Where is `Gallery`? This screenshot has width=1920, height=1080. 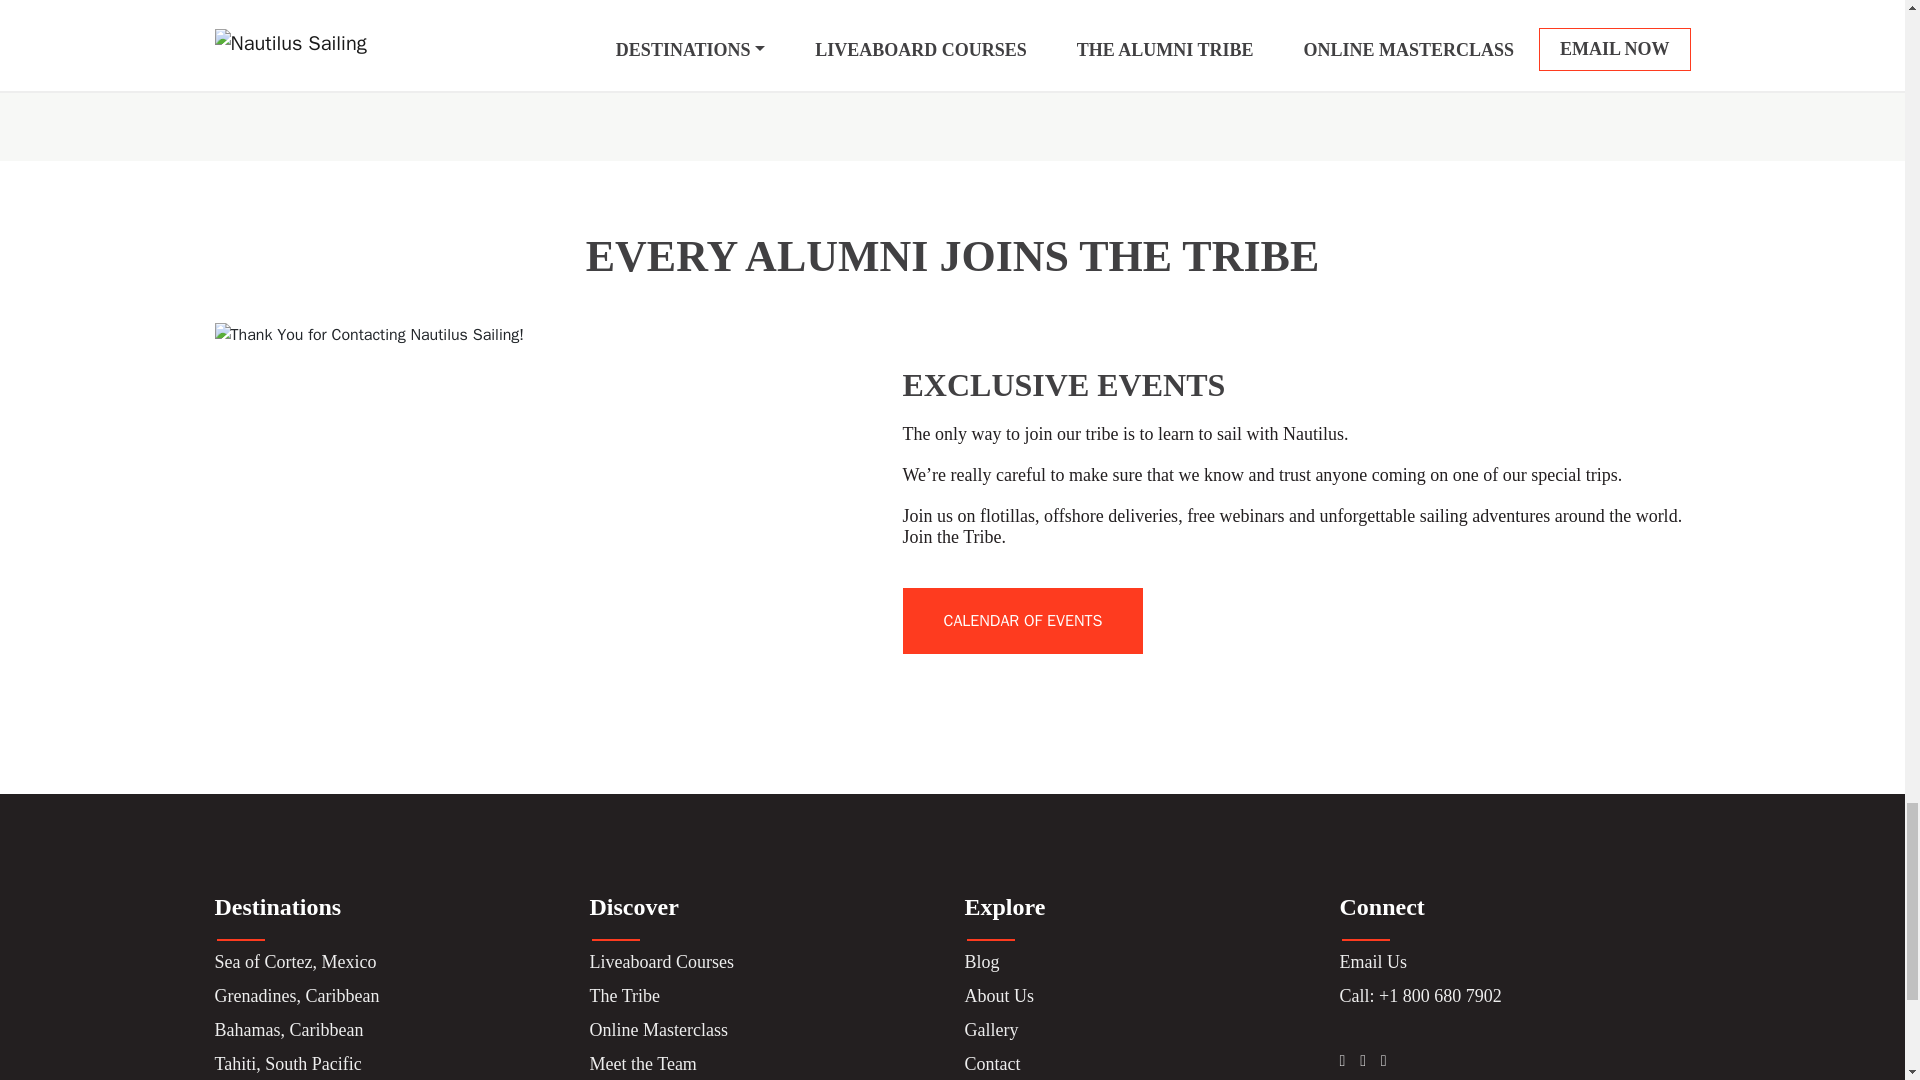 Gallery is located at coordinates (990, 1030).